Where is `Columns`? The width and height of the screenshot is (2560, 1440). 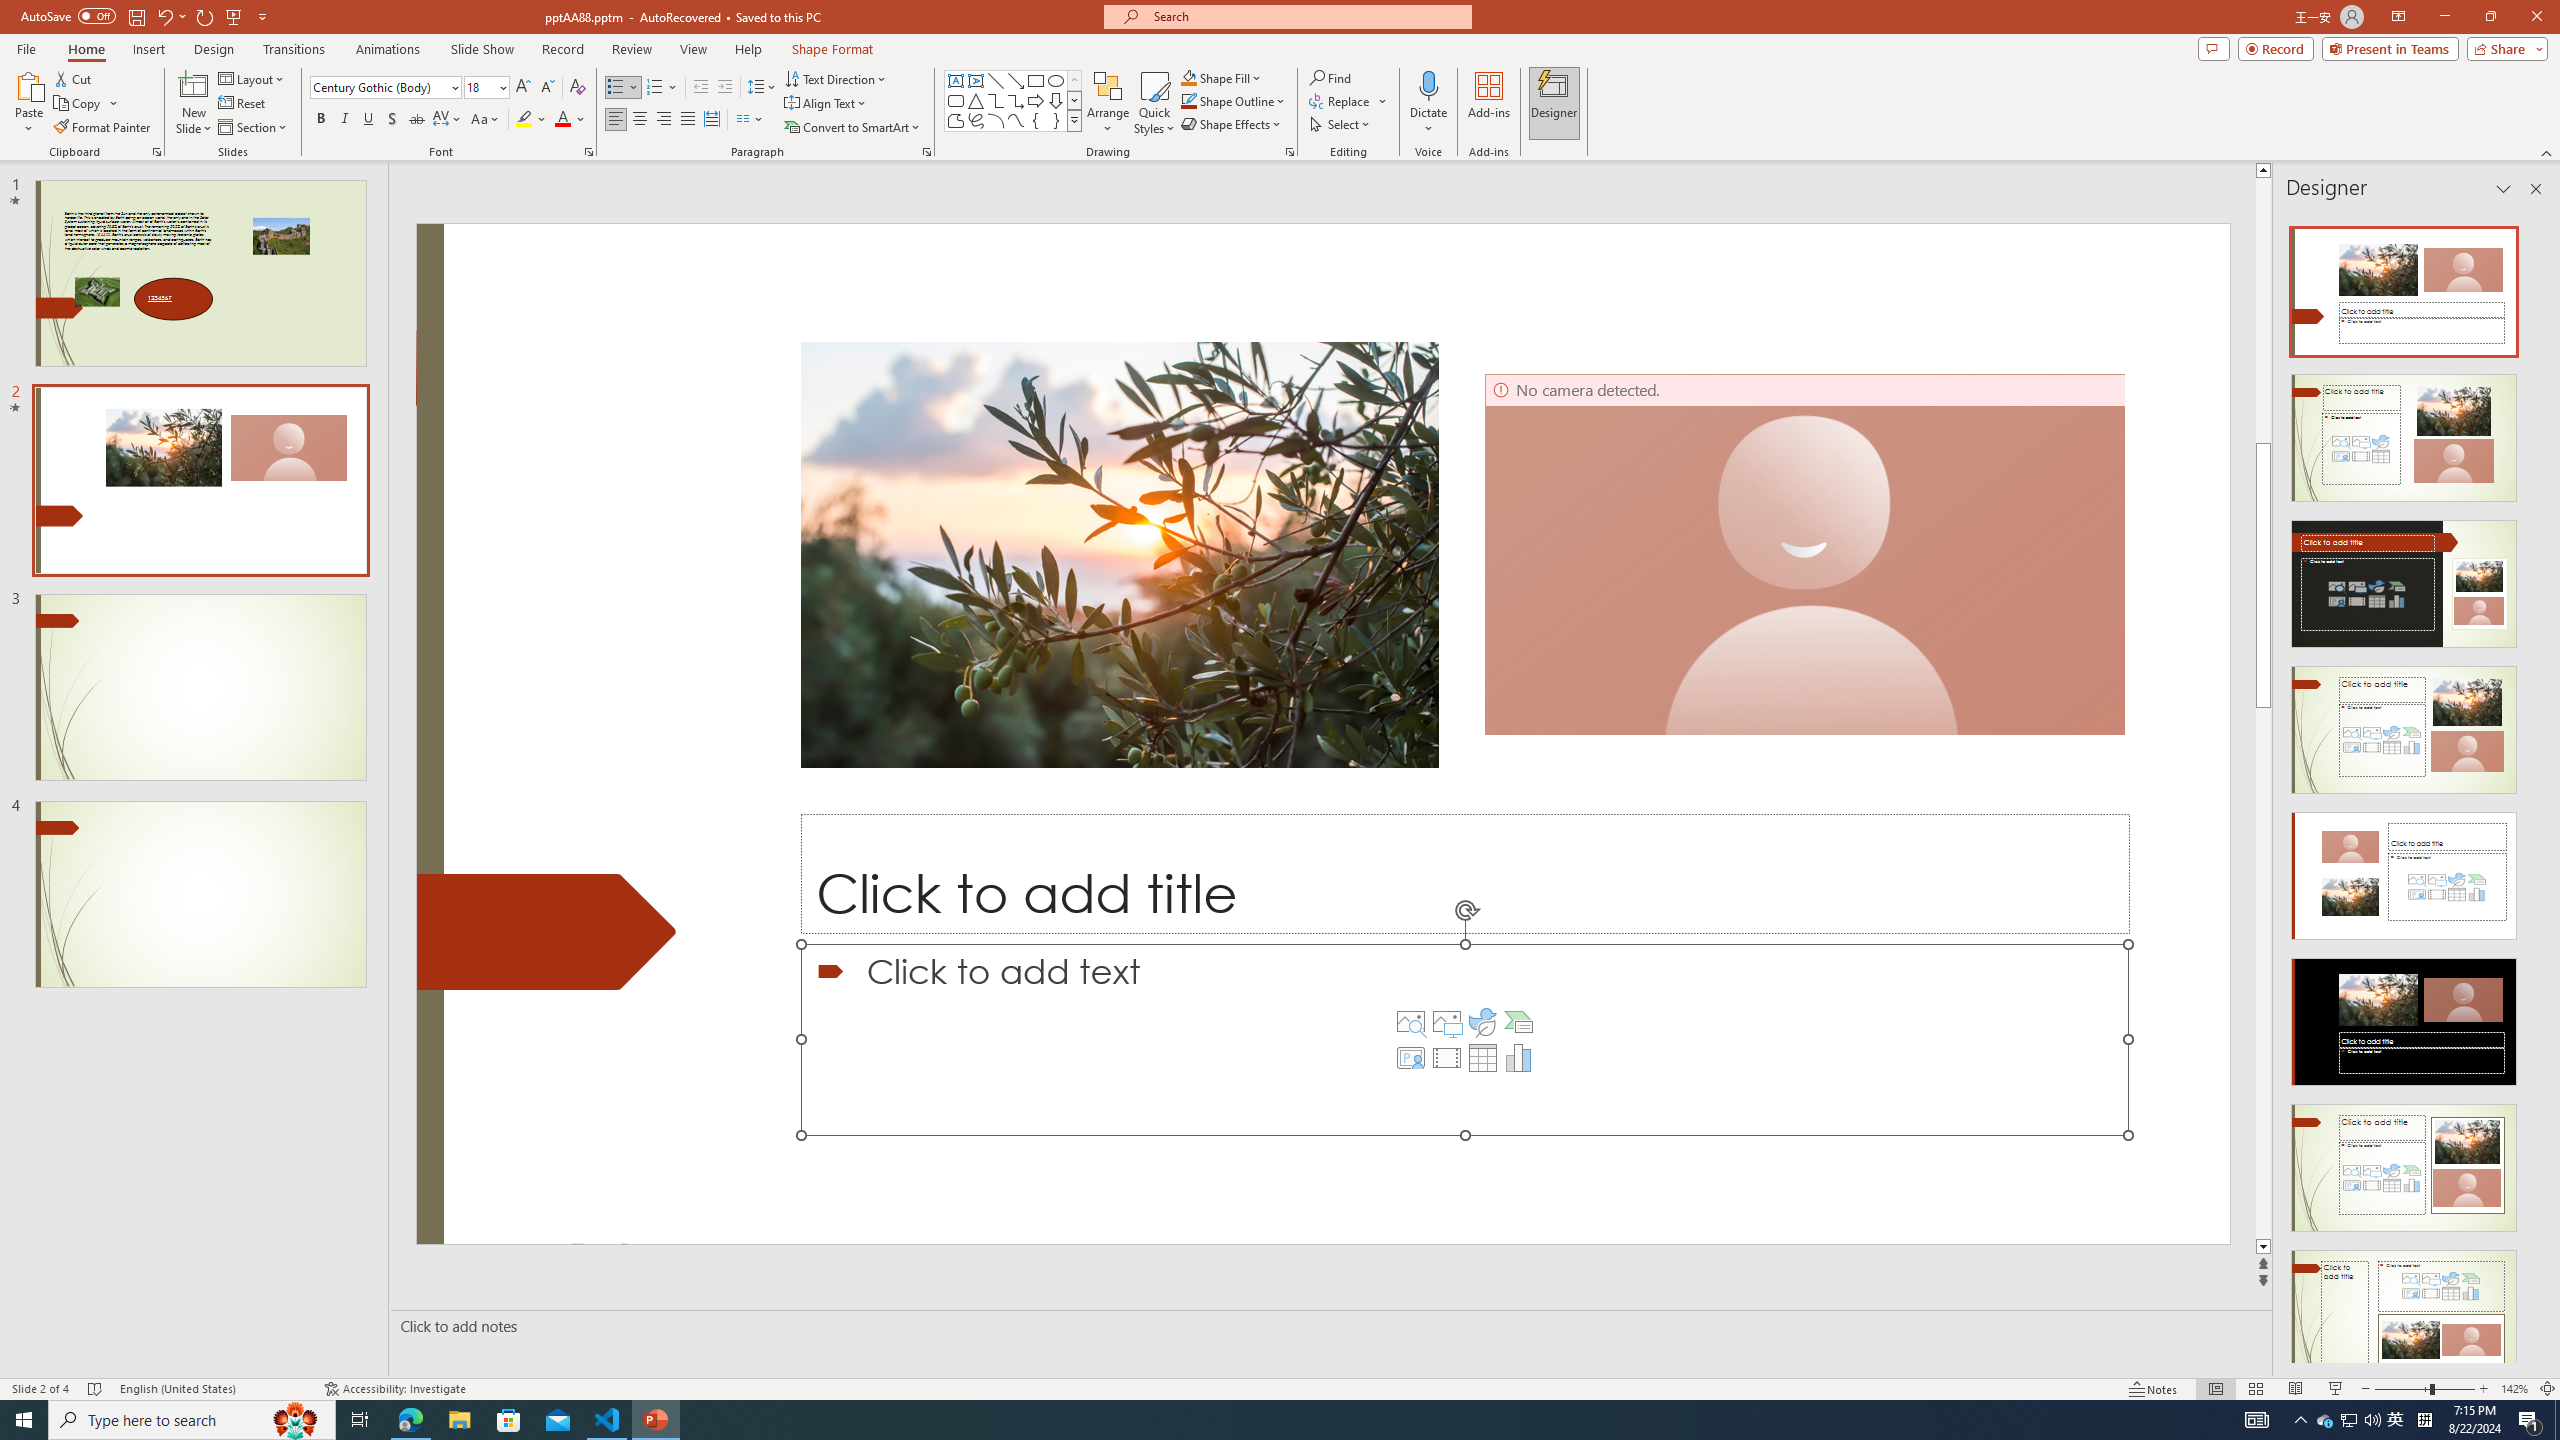
Columns is located at coordinates (750, 120).